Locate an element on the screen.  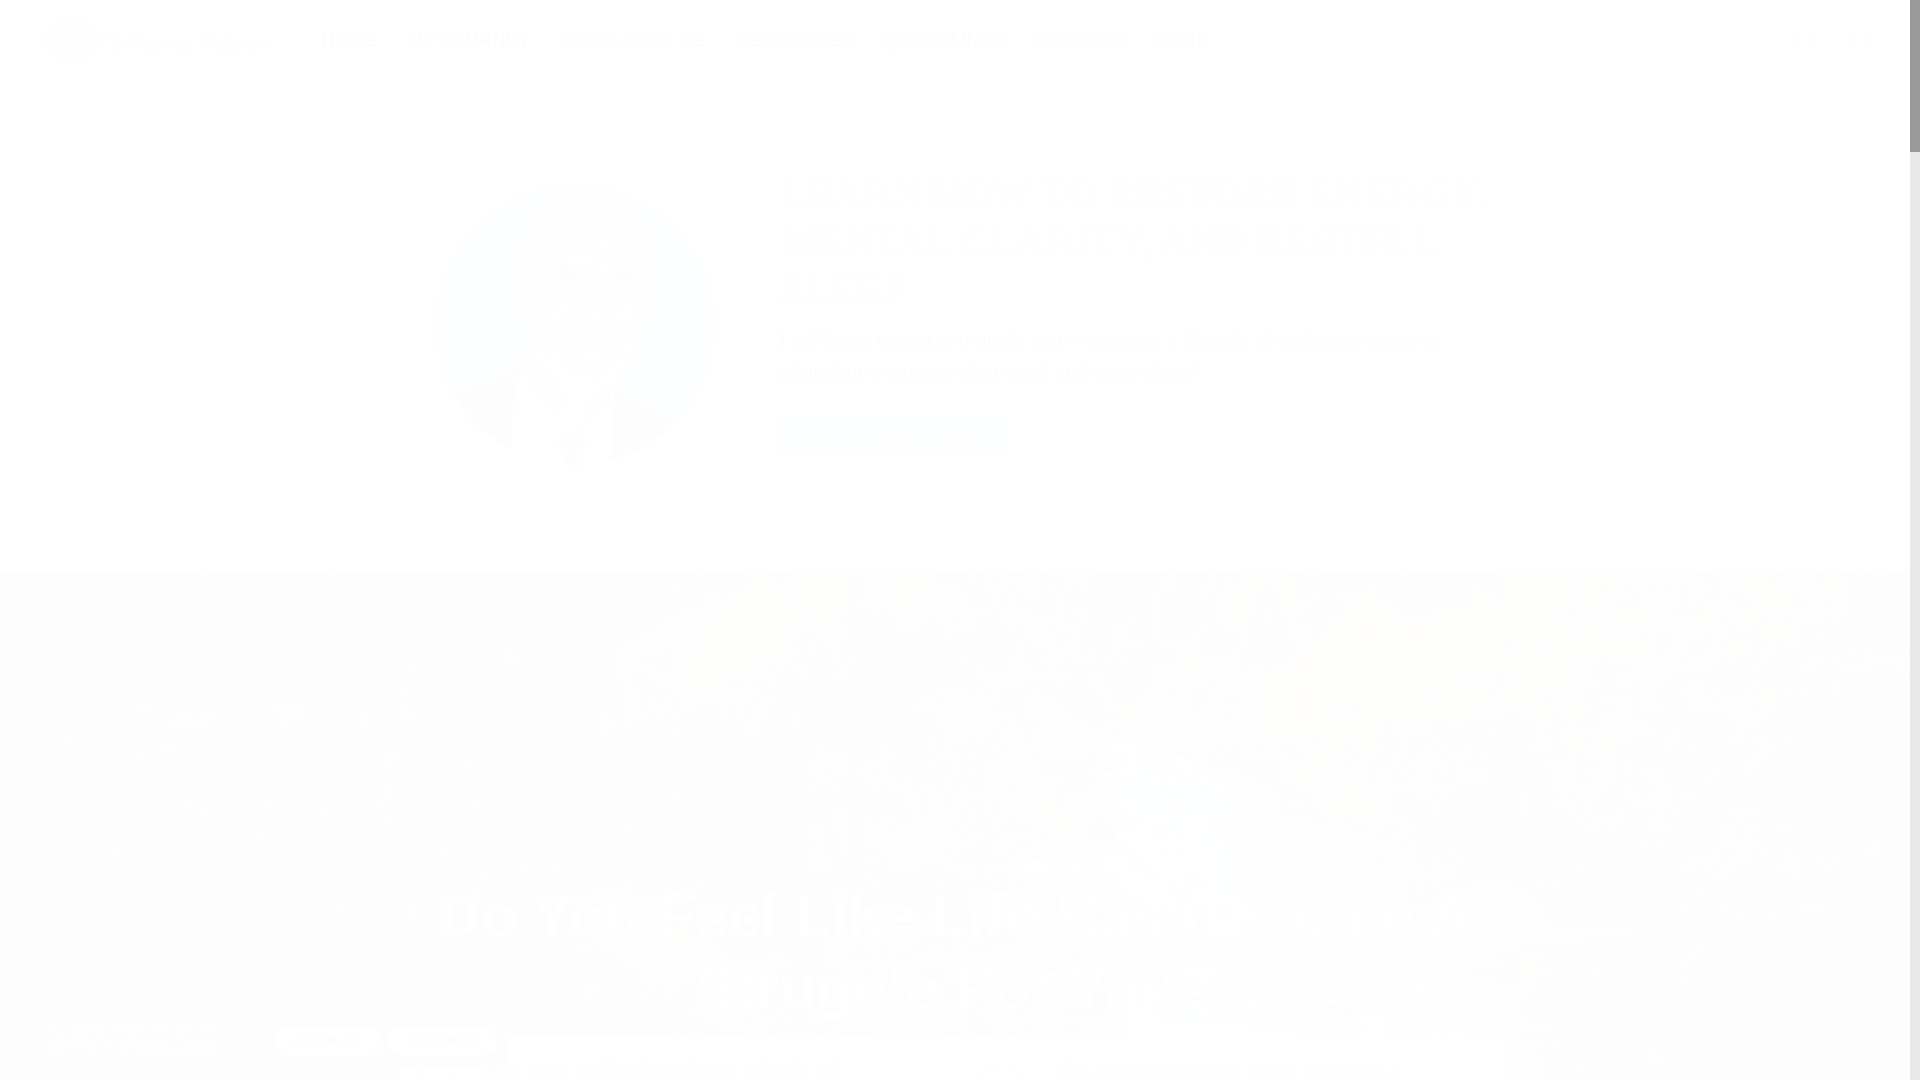
CONTACT is located at coordinates (1080, 40).